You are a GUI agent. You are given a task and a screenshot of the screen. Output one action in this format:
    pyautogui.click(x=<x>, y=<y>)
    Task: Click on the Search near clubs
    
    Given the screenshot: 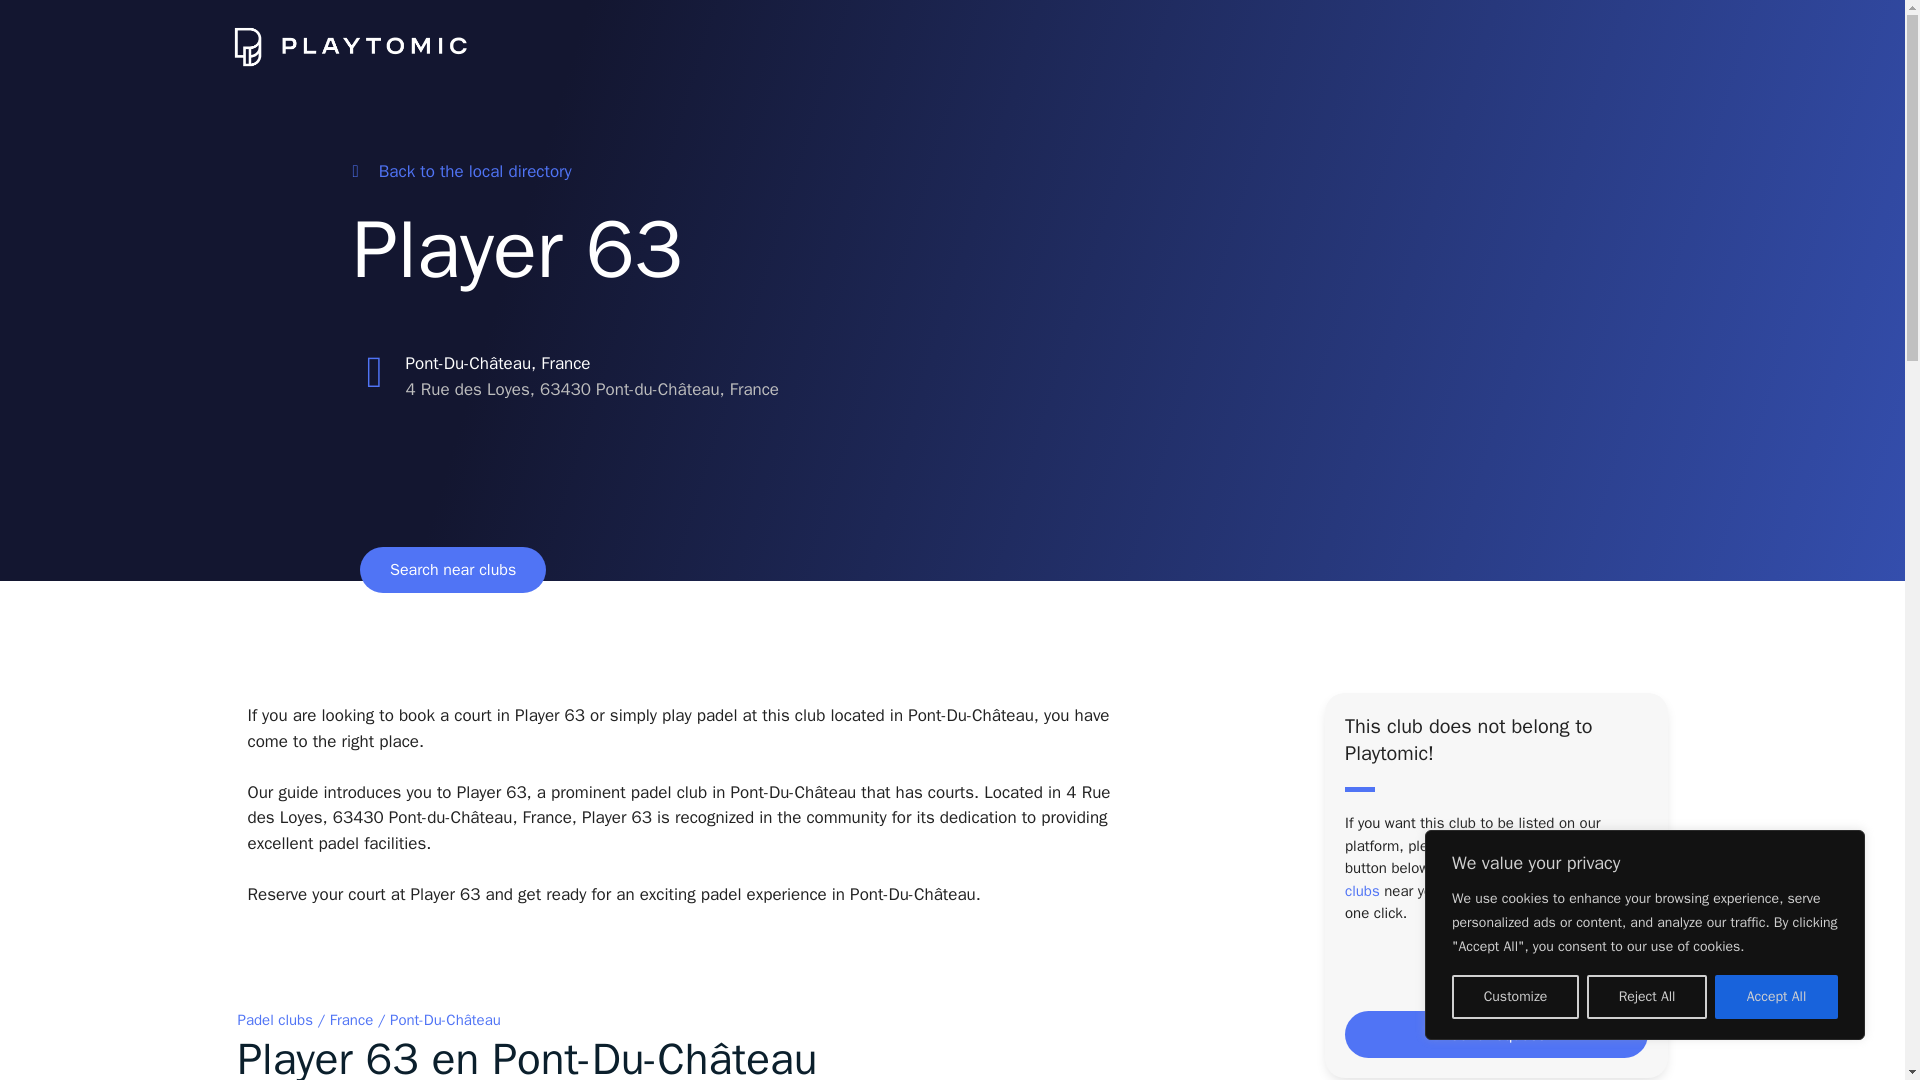 What is the action you would take?
    pyautogui.click(x=452, y=569)
    